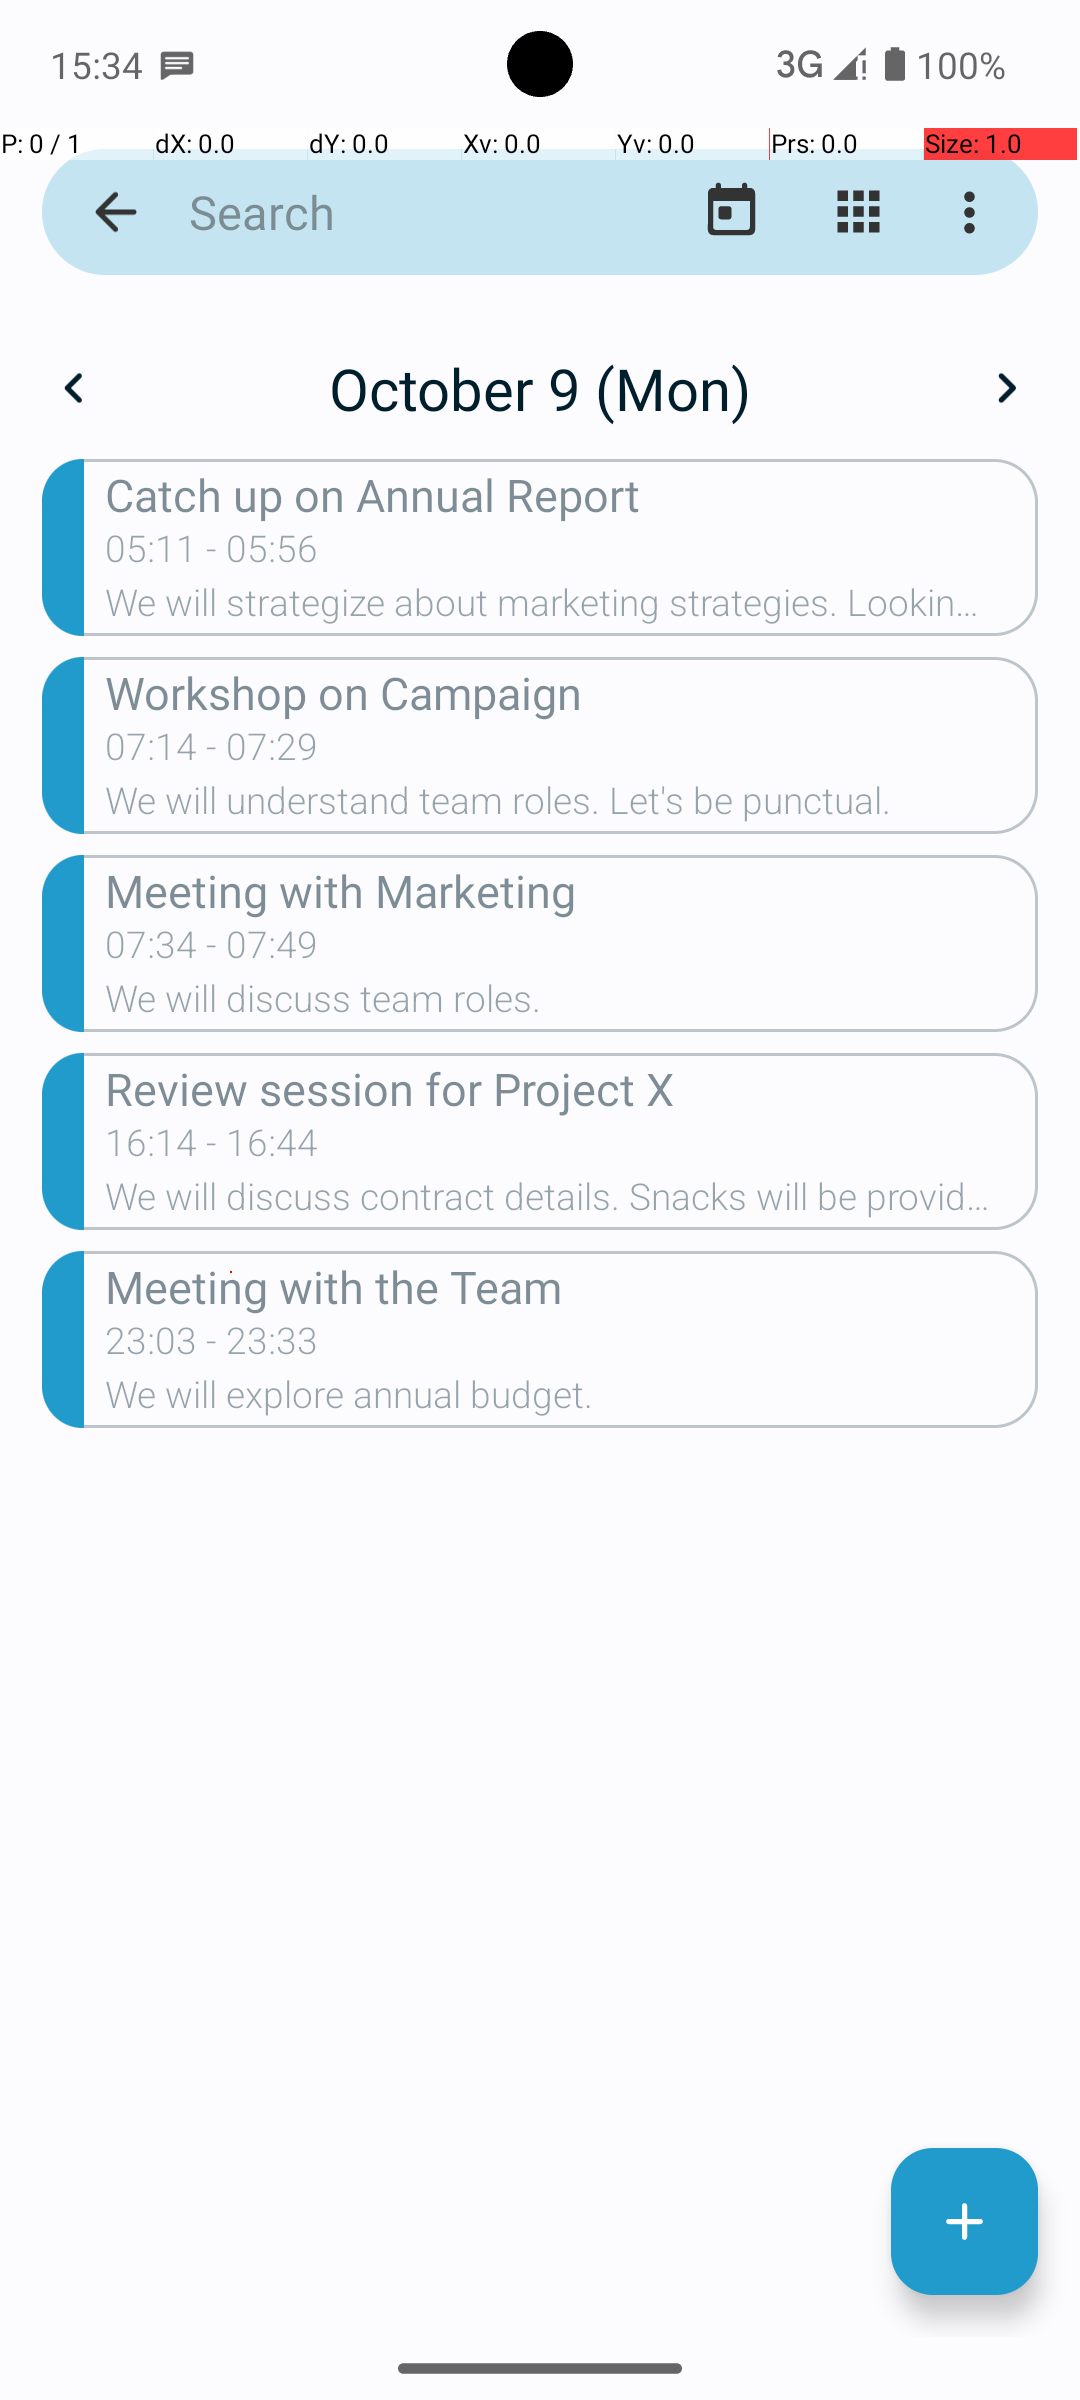 The width and height of the screenshot is (1080, 2400). What do you see at coordinates (212, 1149) in the screenshot?
I see `16:14 - 16:44` at bounding box center [212, 1149].